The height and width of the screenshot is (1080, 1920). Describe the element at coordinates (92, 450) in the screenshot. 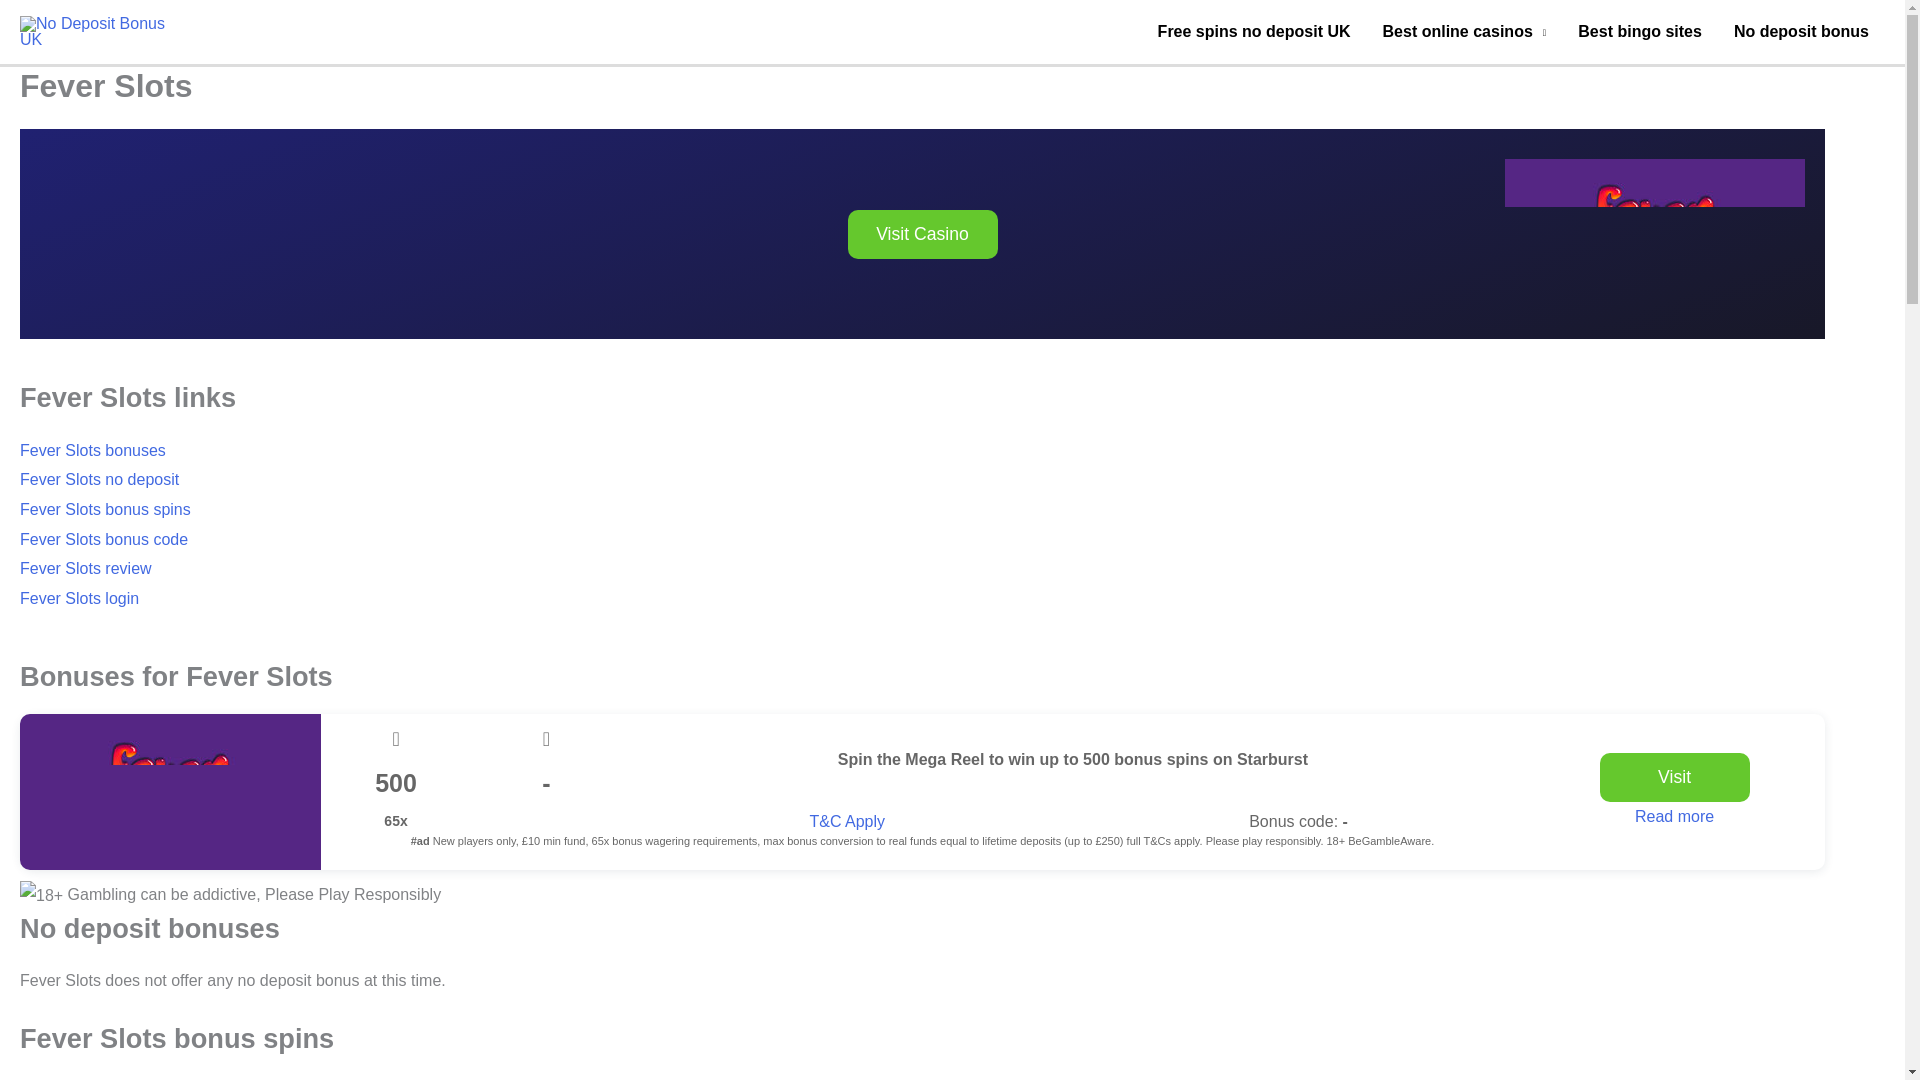

I see `Fever Slots bonuses` at that location.